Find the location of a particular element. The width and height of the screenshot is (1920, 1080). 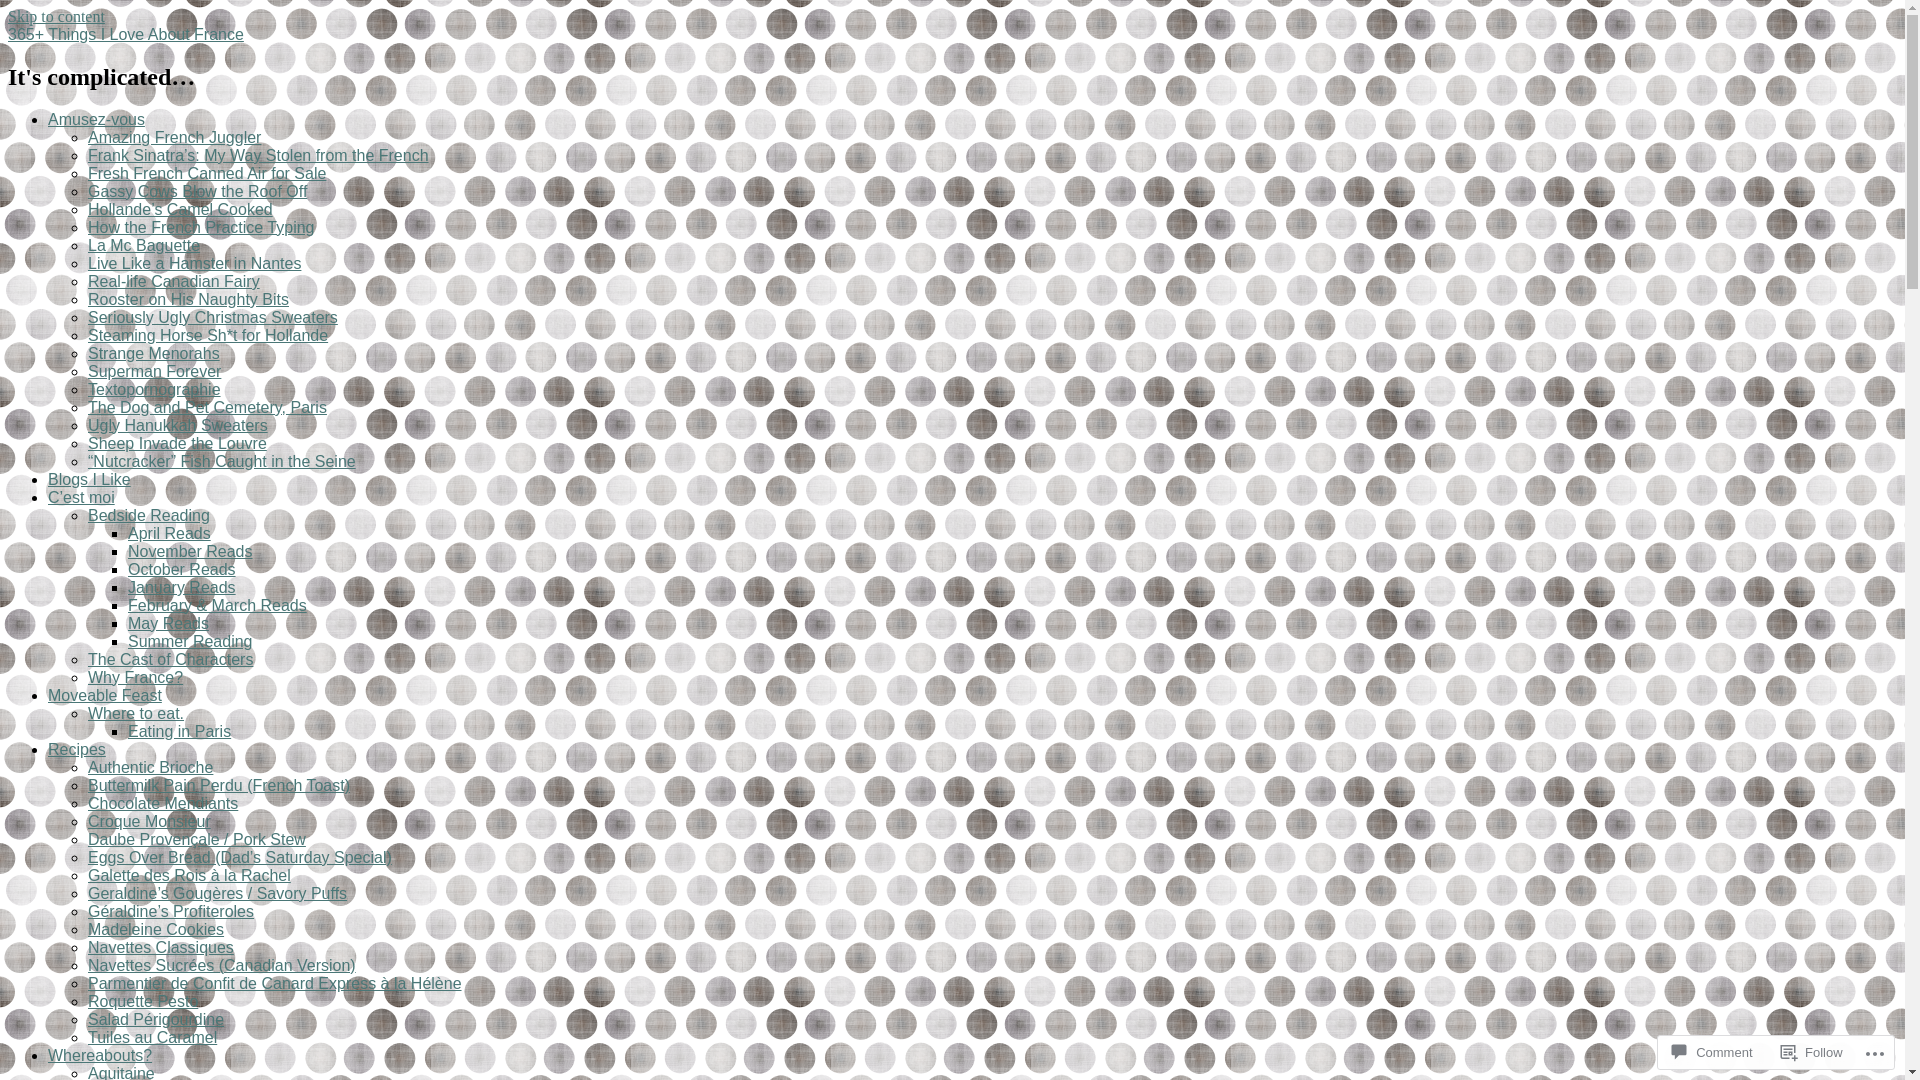

April Reads is located at coordinates (170, 534).